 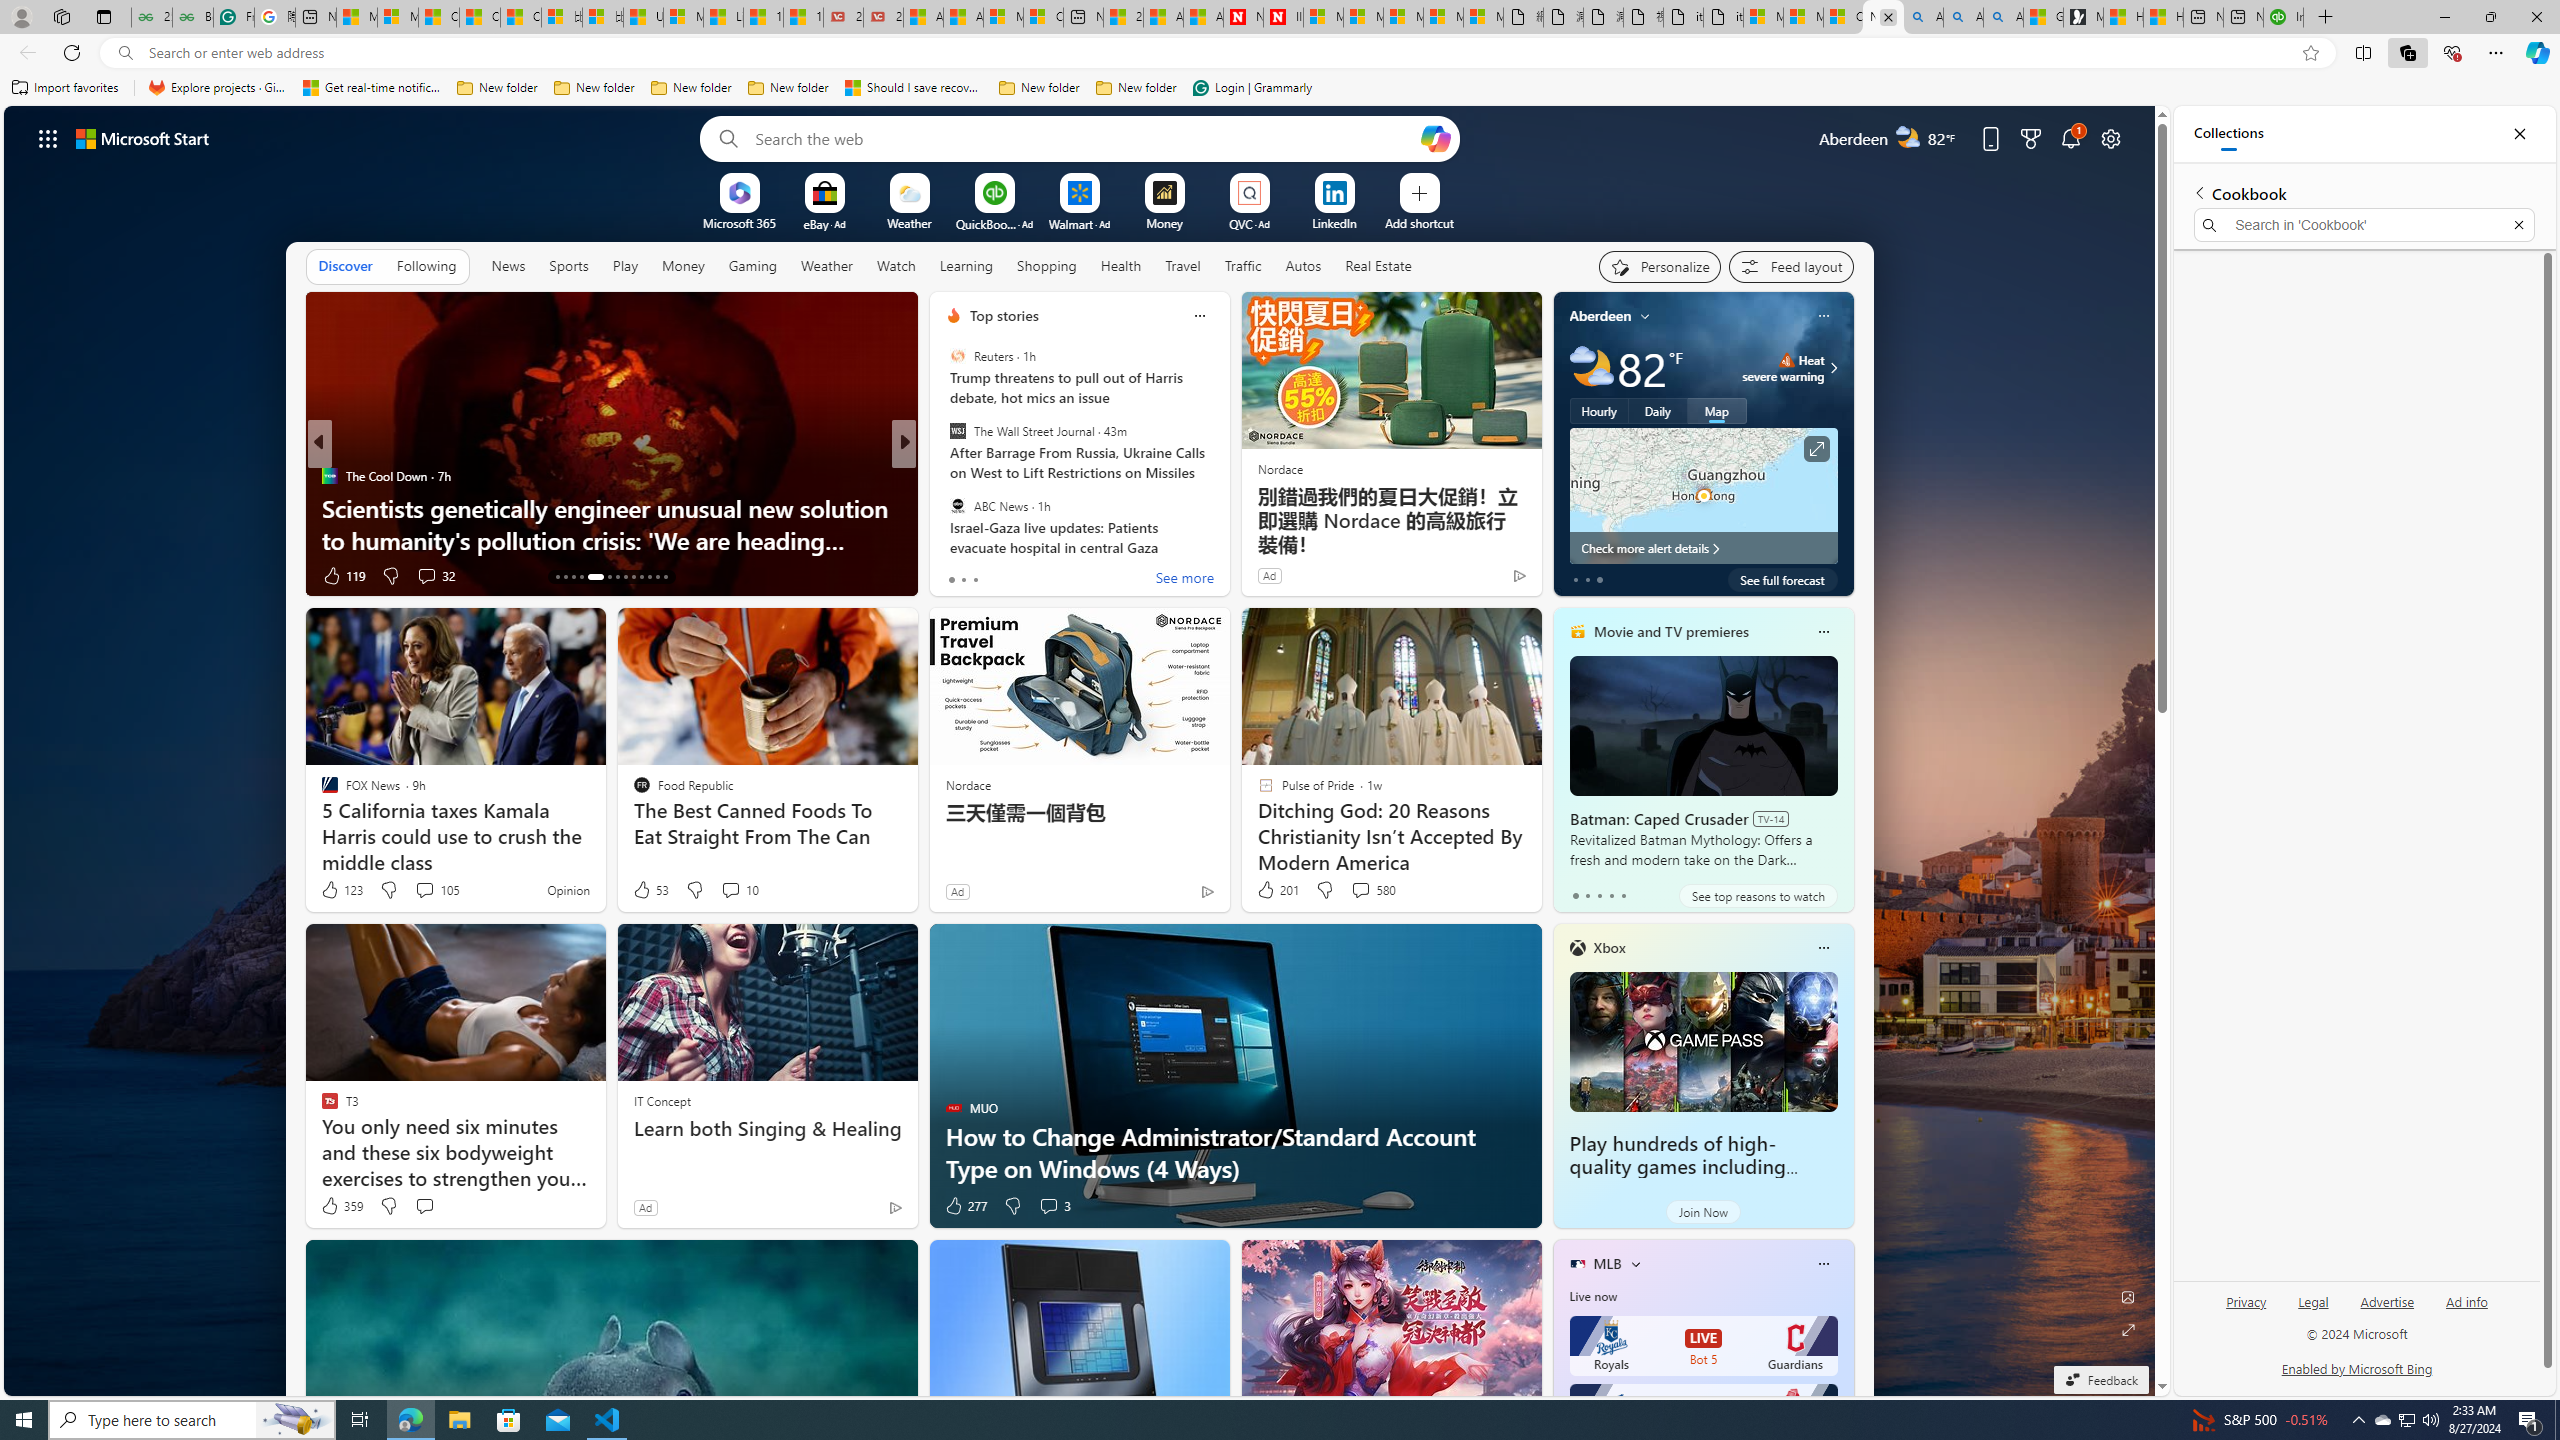 What do you see at coordinates (1360, 890) in the screenshot?
I see `View comments 580 Comment` at bounding box center [1360, 890].